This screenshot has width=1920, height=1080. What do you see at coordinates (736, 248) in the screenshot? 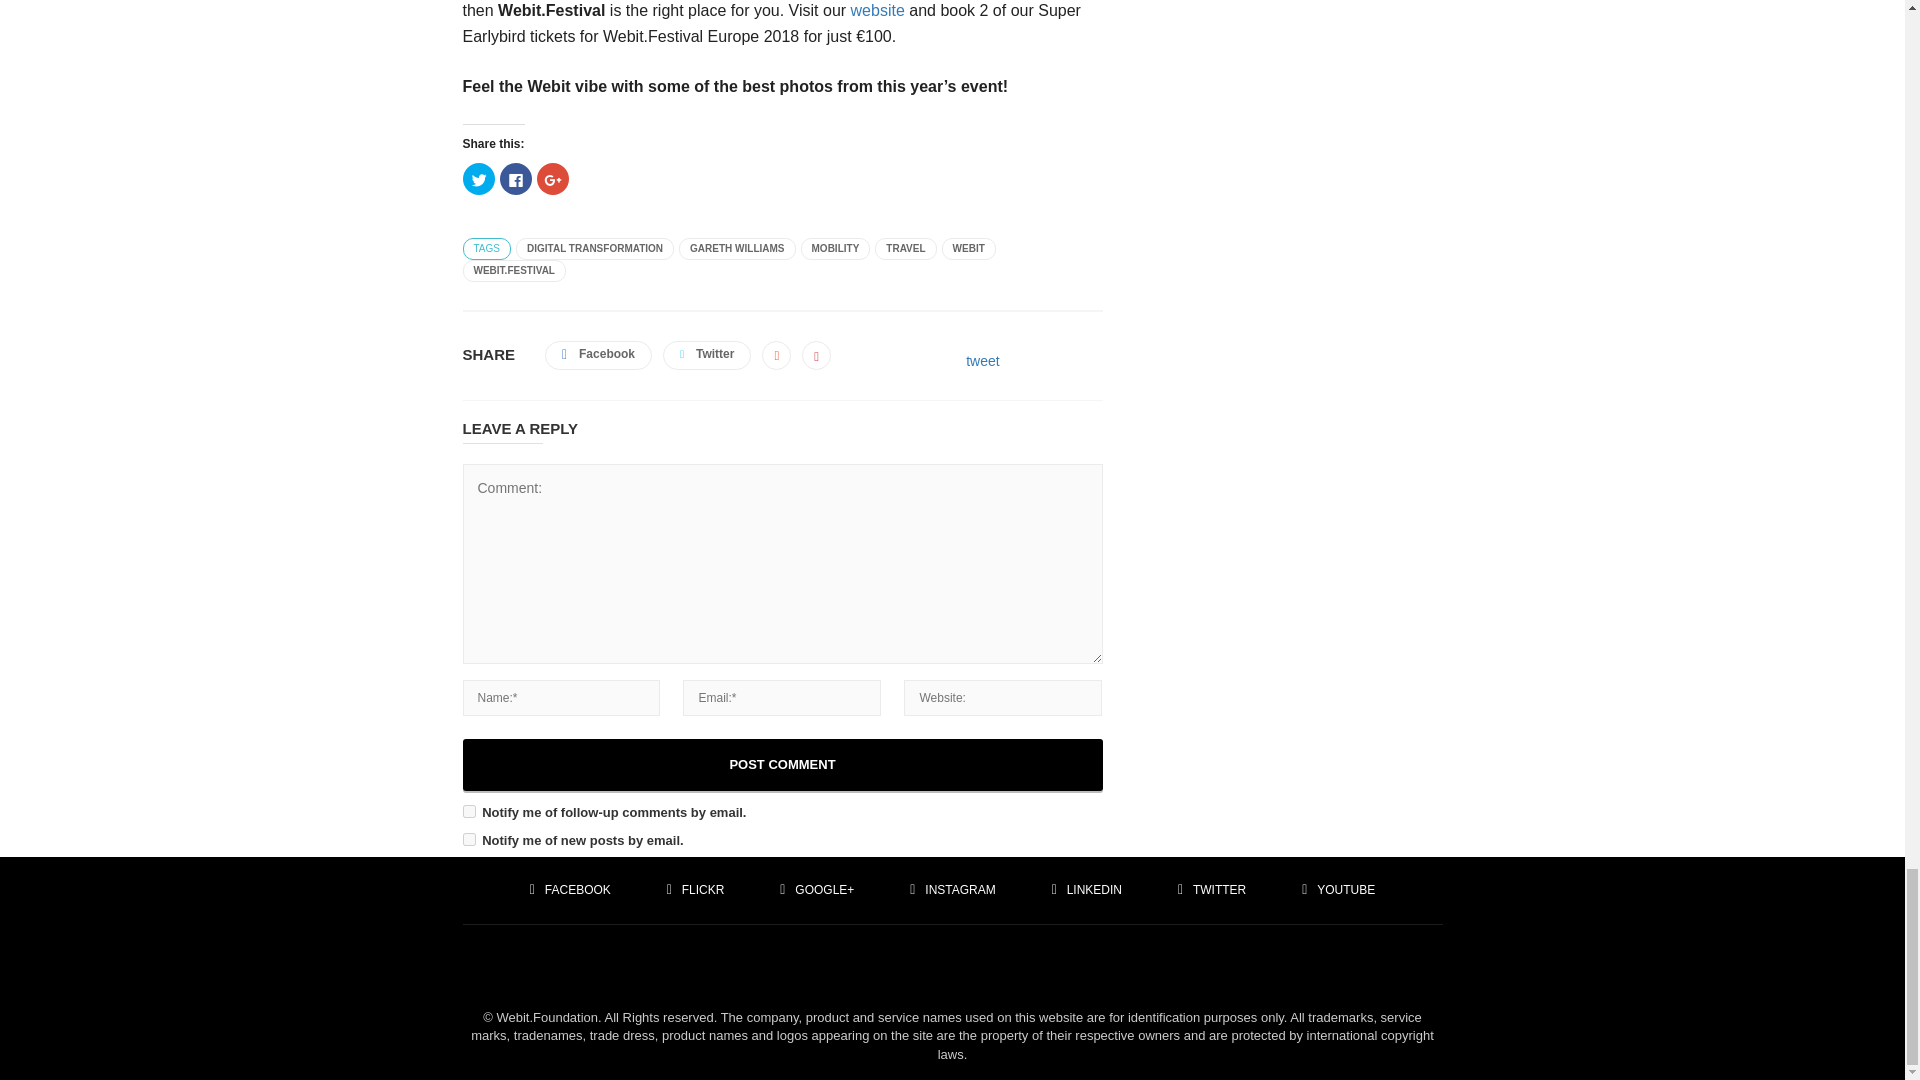
I see `GARETH WILLIAMS` at bounding box center [736, 248].